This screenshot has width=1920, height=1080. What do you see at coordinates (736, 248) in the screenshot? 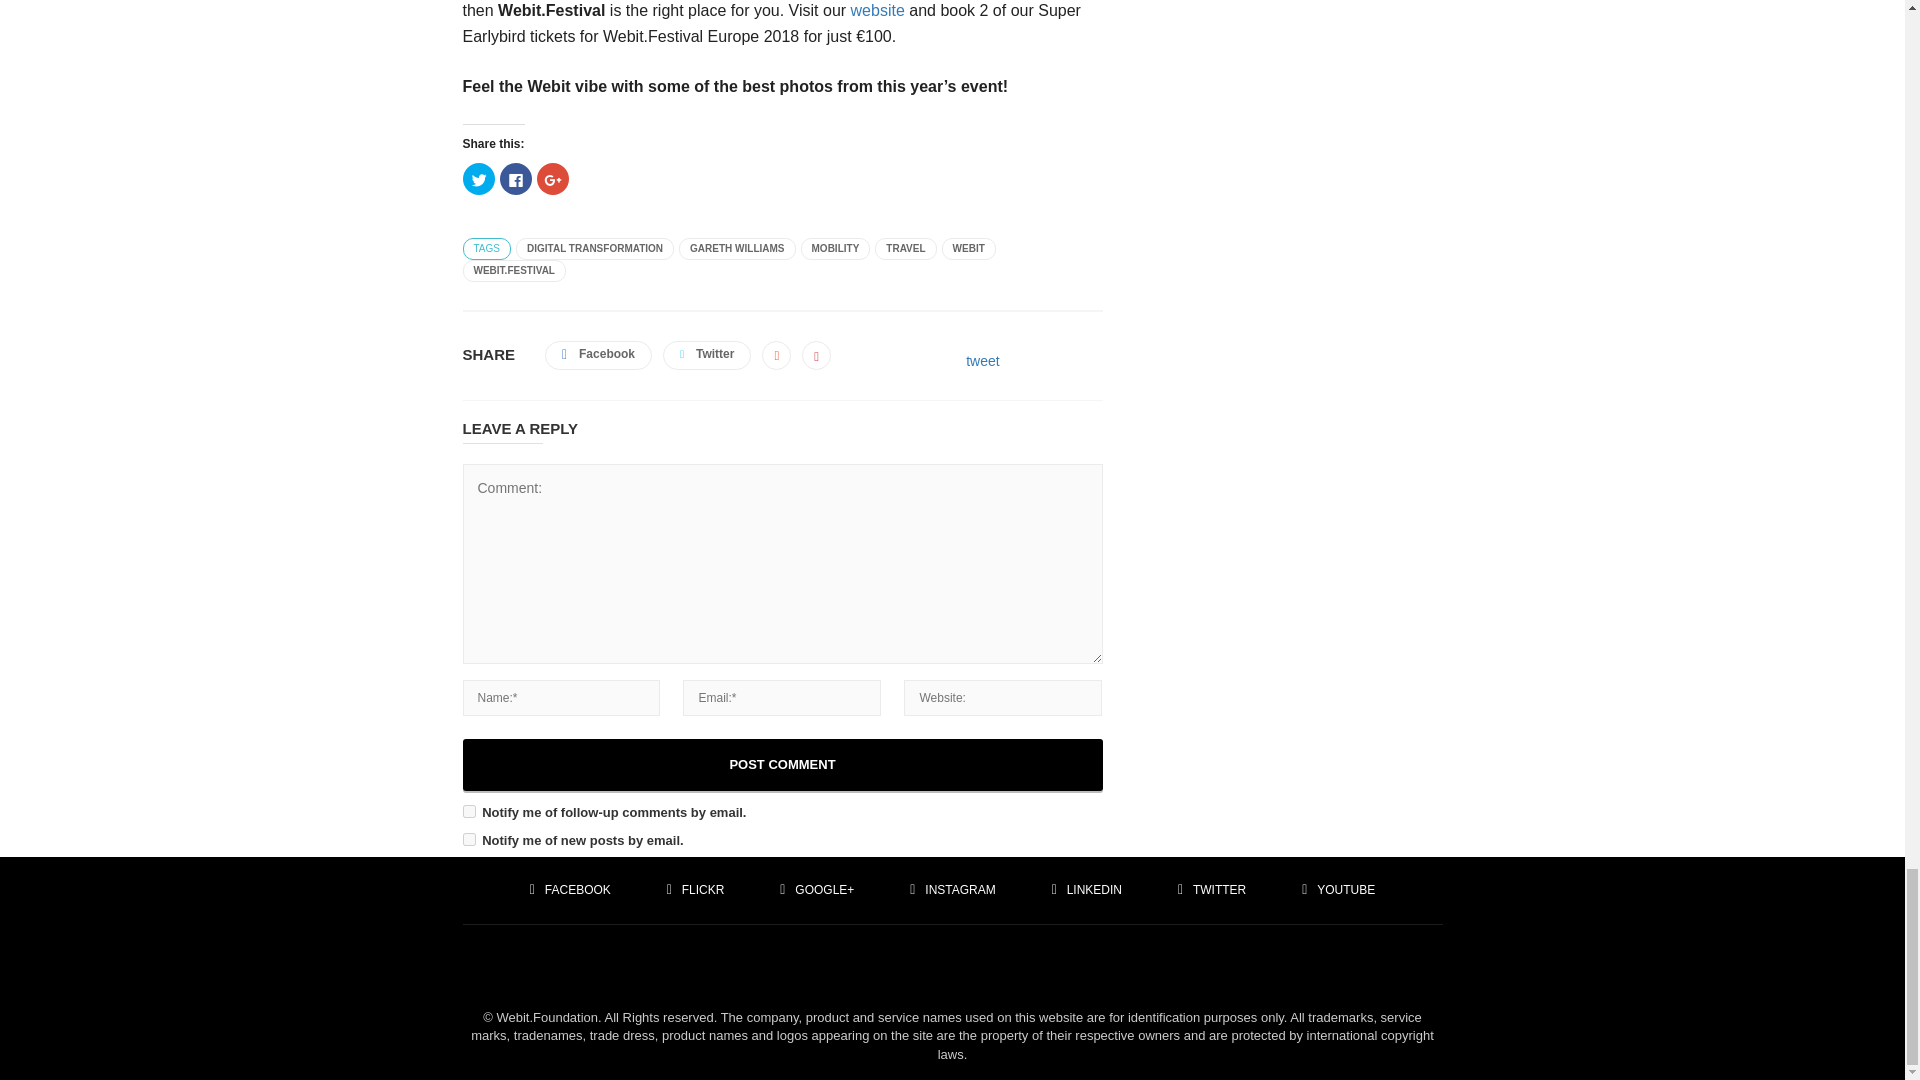
I see `GARETH WILLIAMS` at bounding box center [736, 248].